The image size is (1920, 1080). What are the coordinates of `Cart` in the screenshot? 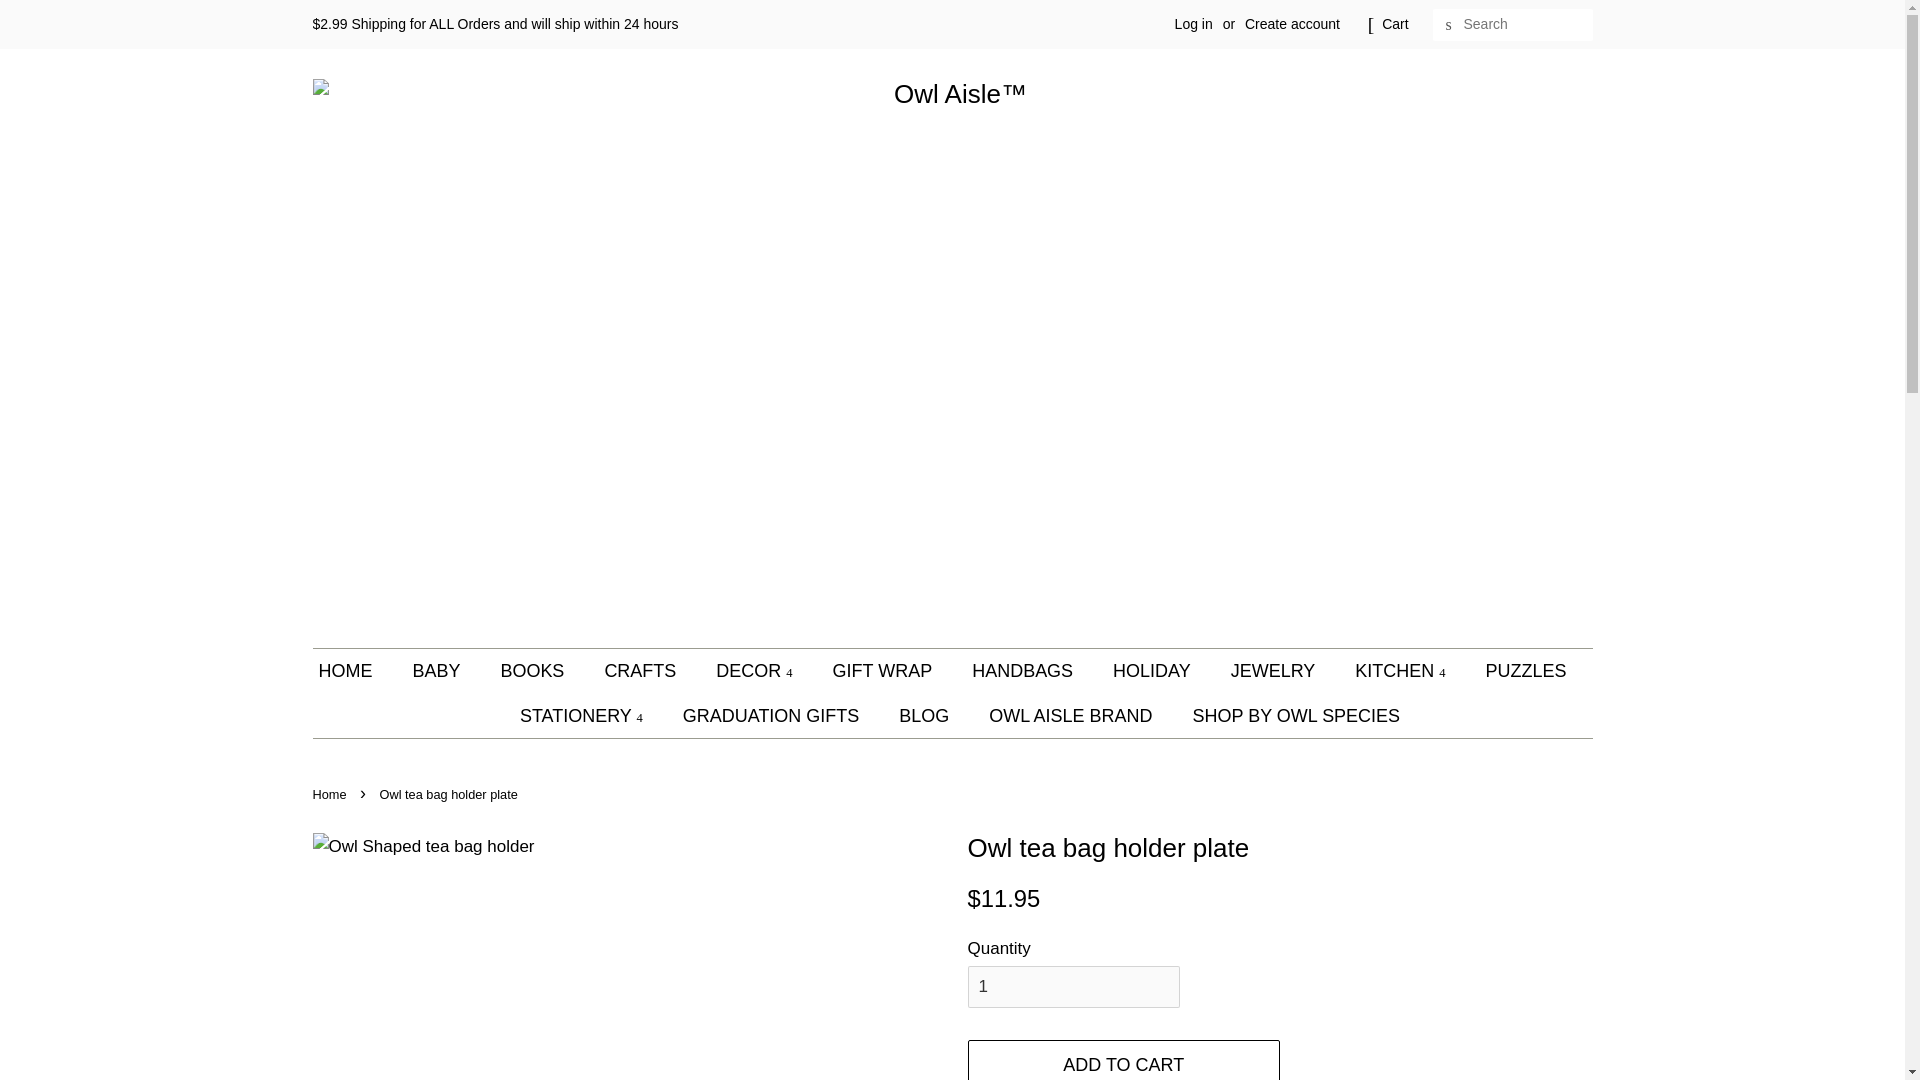 It's located at (1394, 24).